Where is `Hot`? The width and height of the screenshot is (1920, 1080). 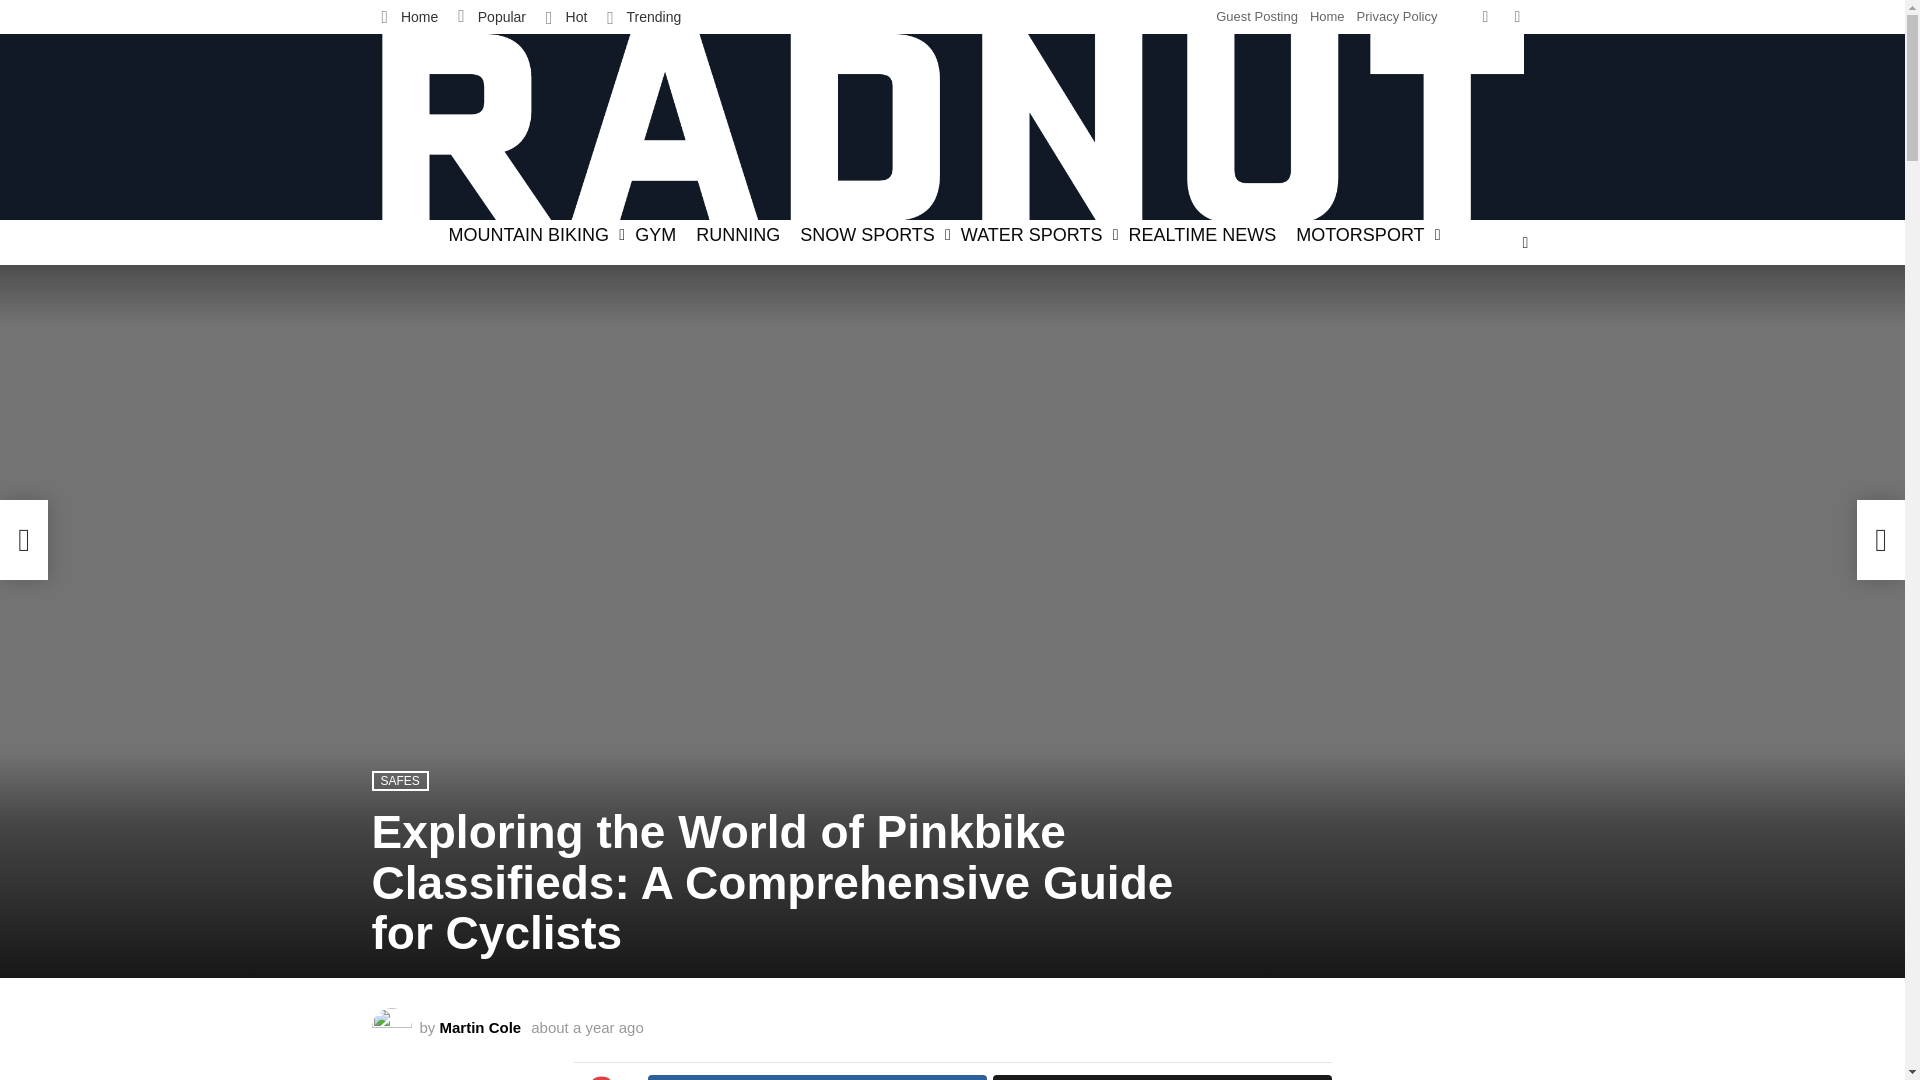
Hot is located at coordinates (566, 16).